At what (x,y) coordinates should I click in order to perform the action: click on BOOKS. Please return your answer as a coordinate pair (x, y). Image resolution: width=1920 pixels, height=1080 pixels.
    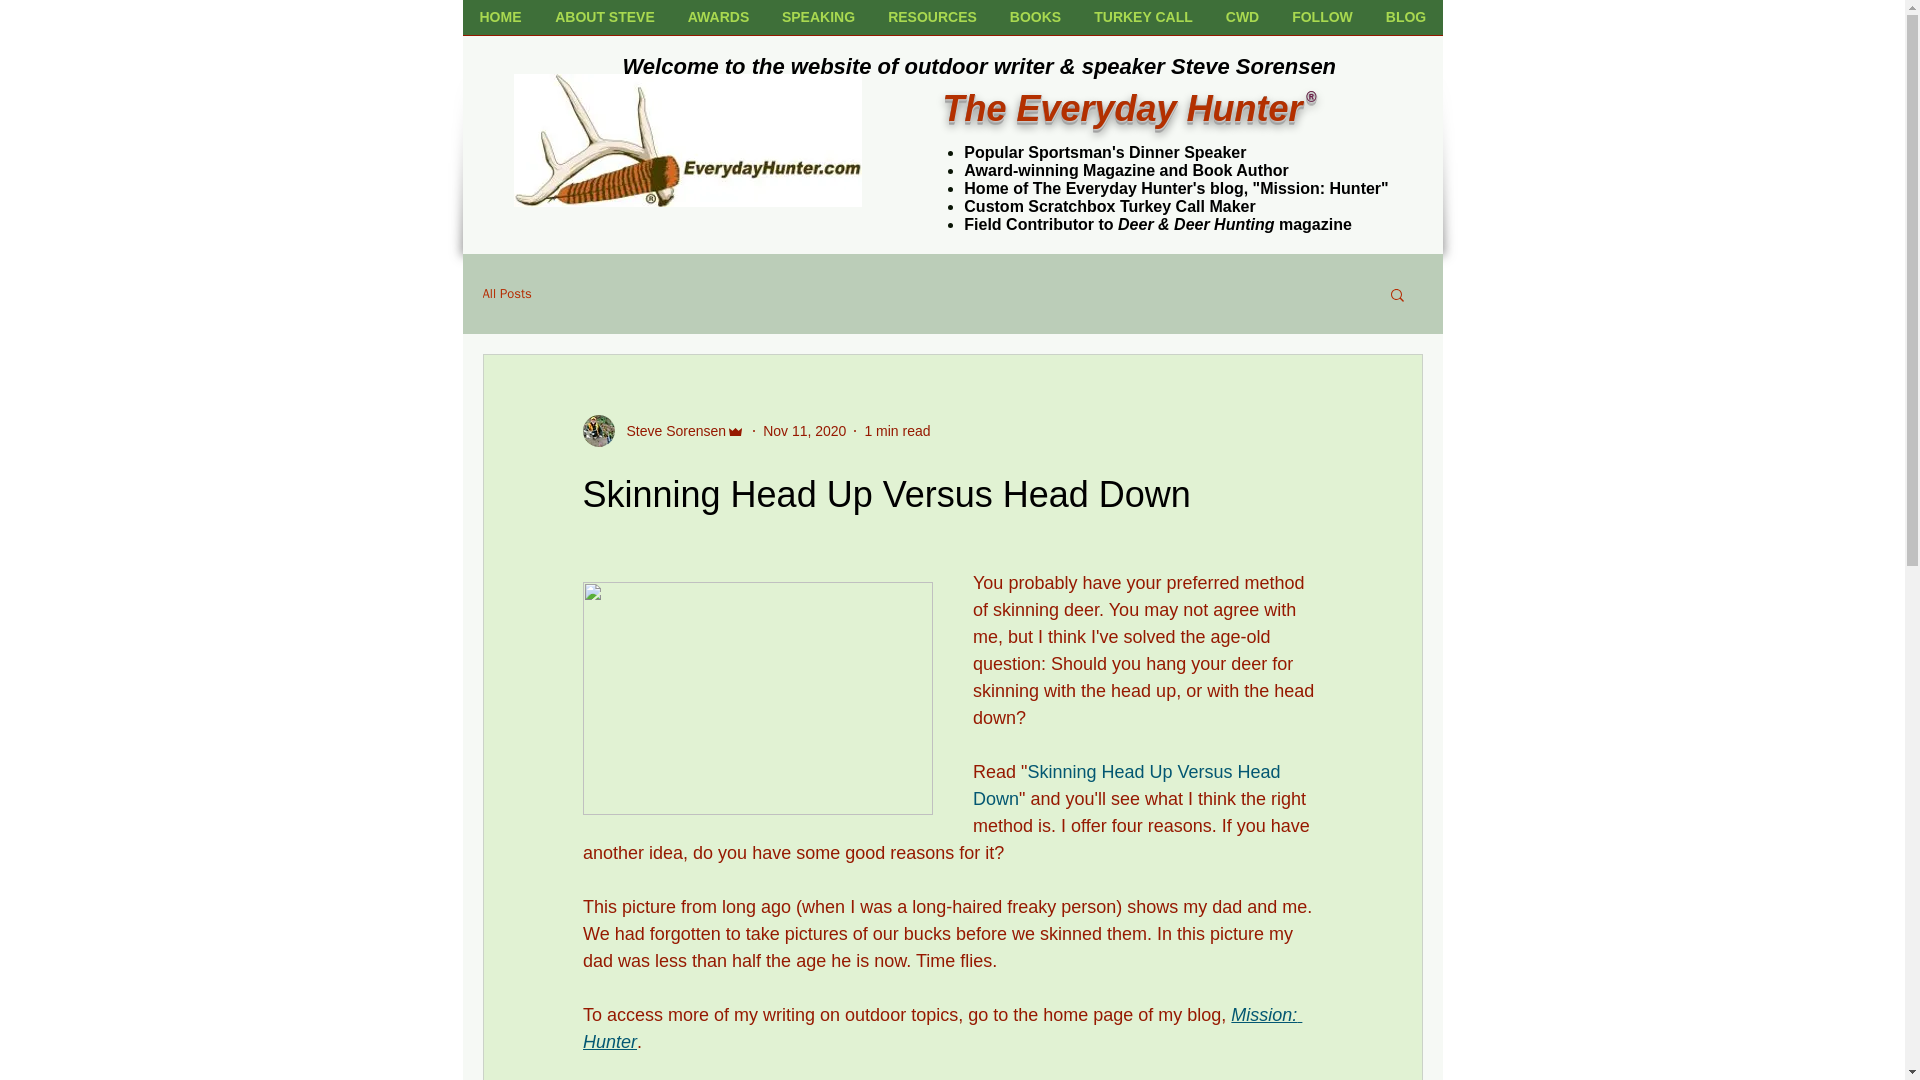
    Looking at the image, I should click on (1036, 24).